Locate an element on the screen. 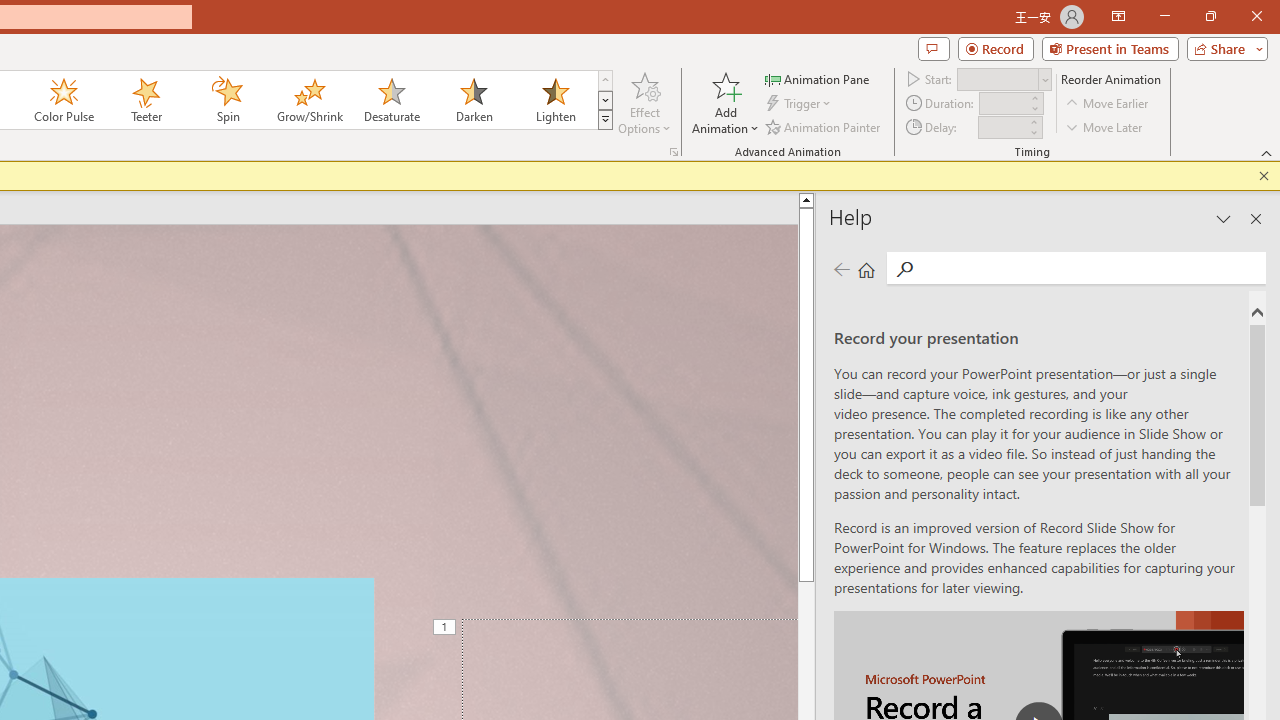  Less is located at coordinates (1033, 132).